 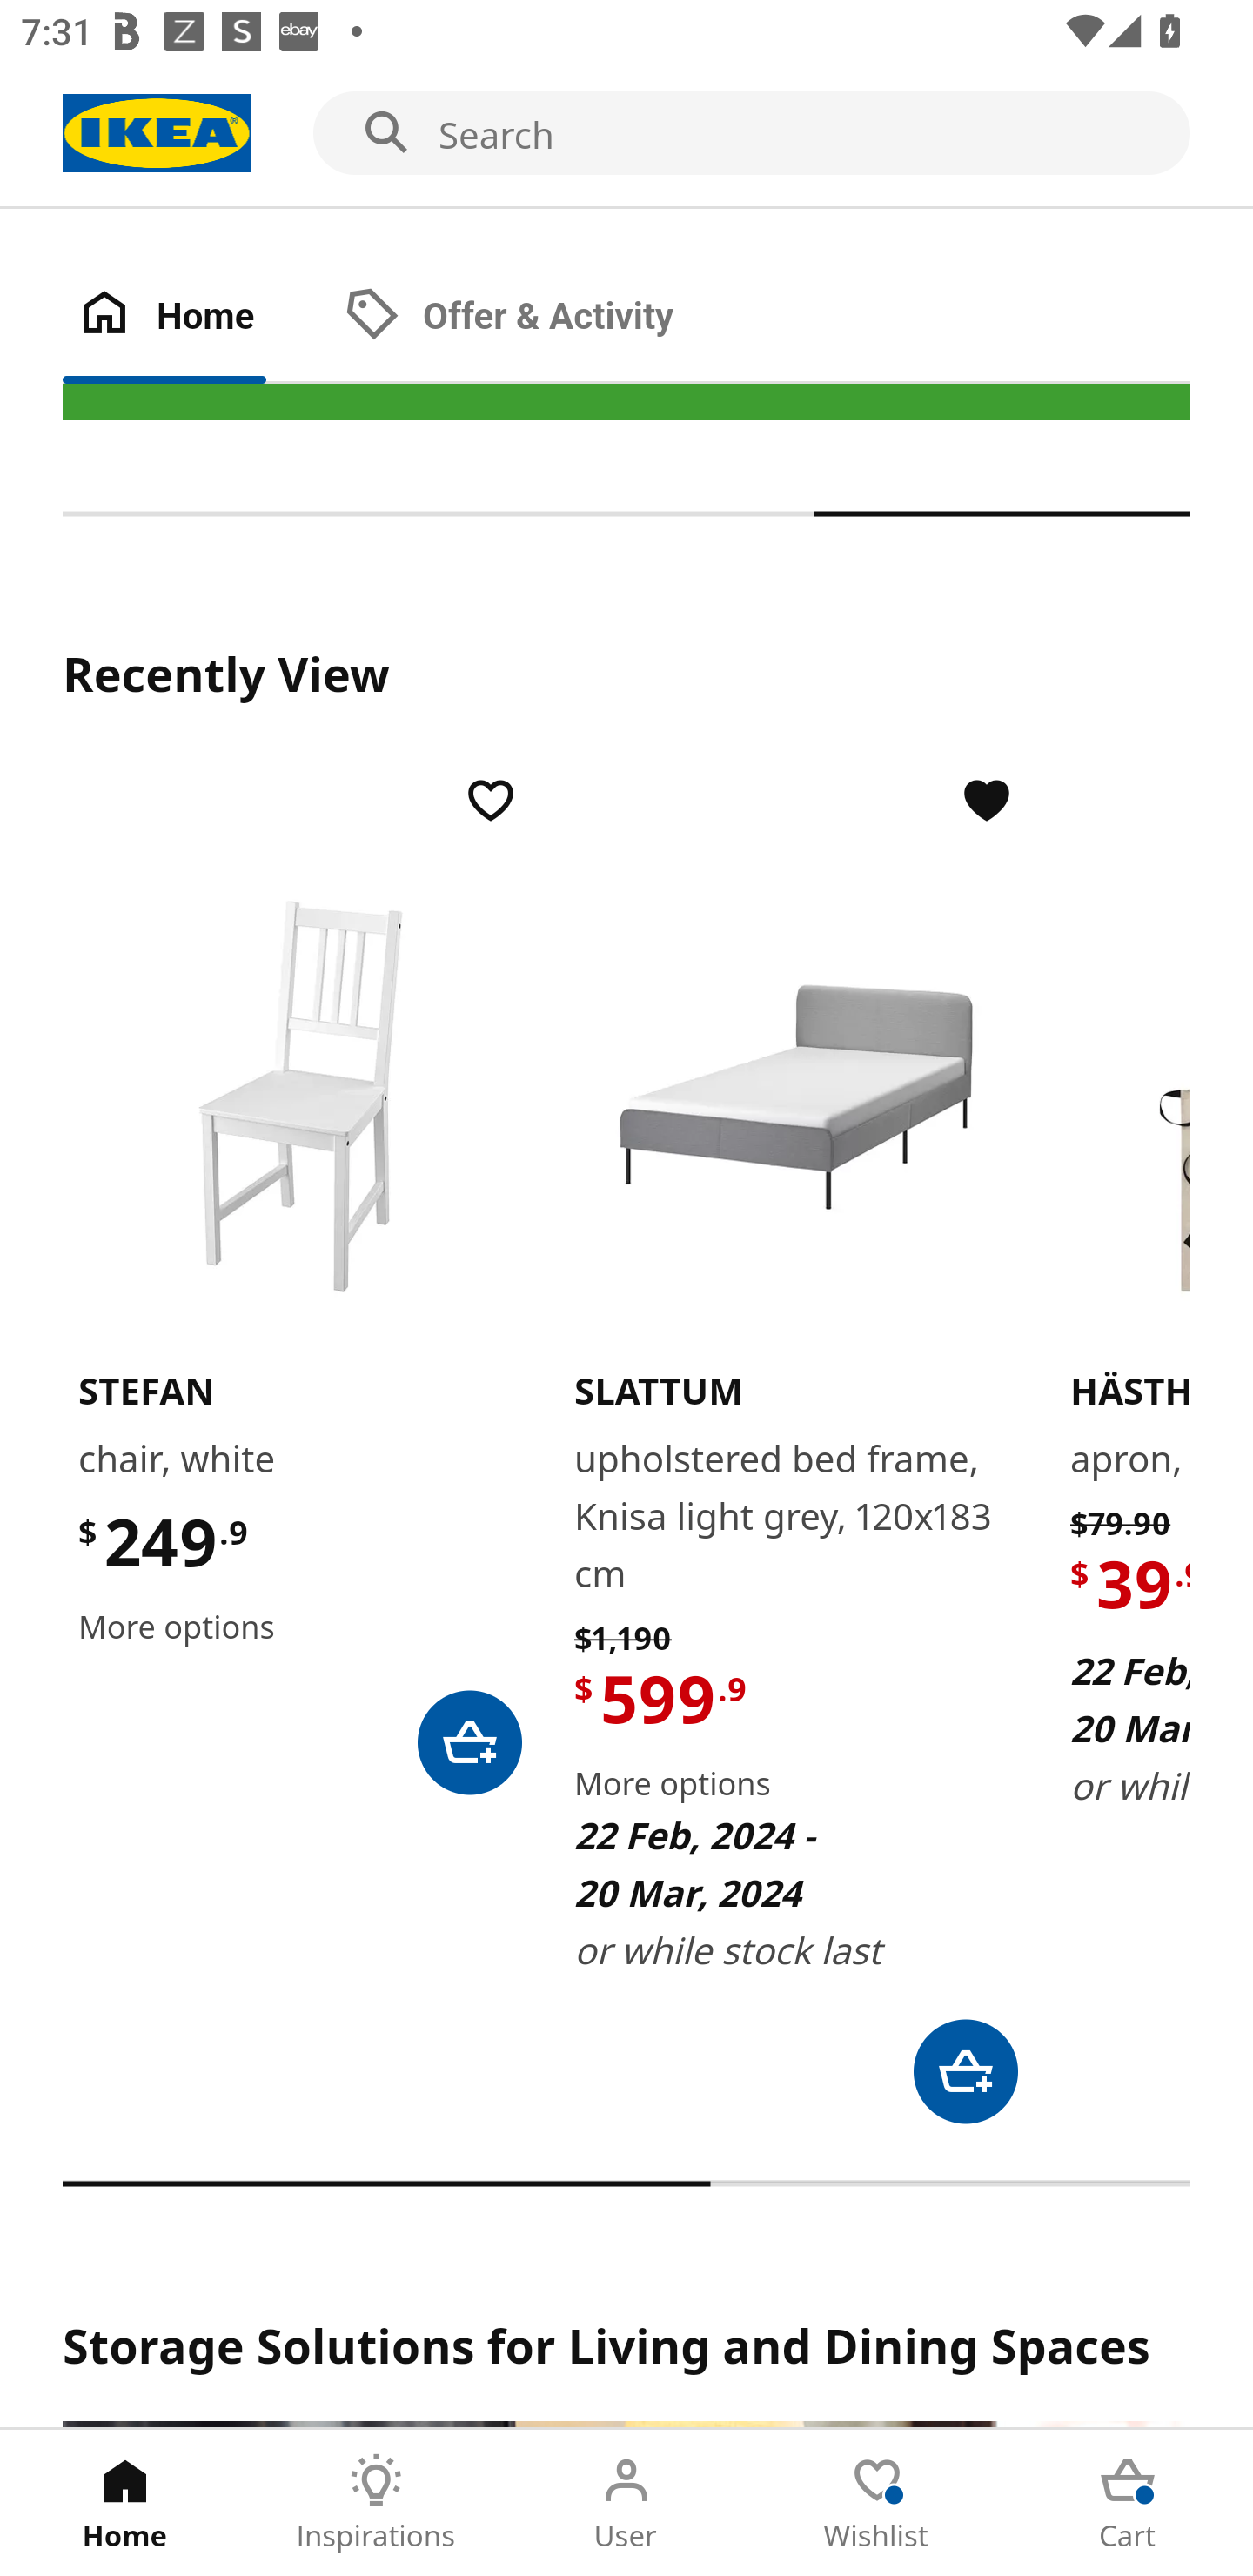 What do you see at coordinates (877, 2503) in the screenshot?
I see `Wishlist
Tab 4 of 5` at bounding box center [877, 2503].